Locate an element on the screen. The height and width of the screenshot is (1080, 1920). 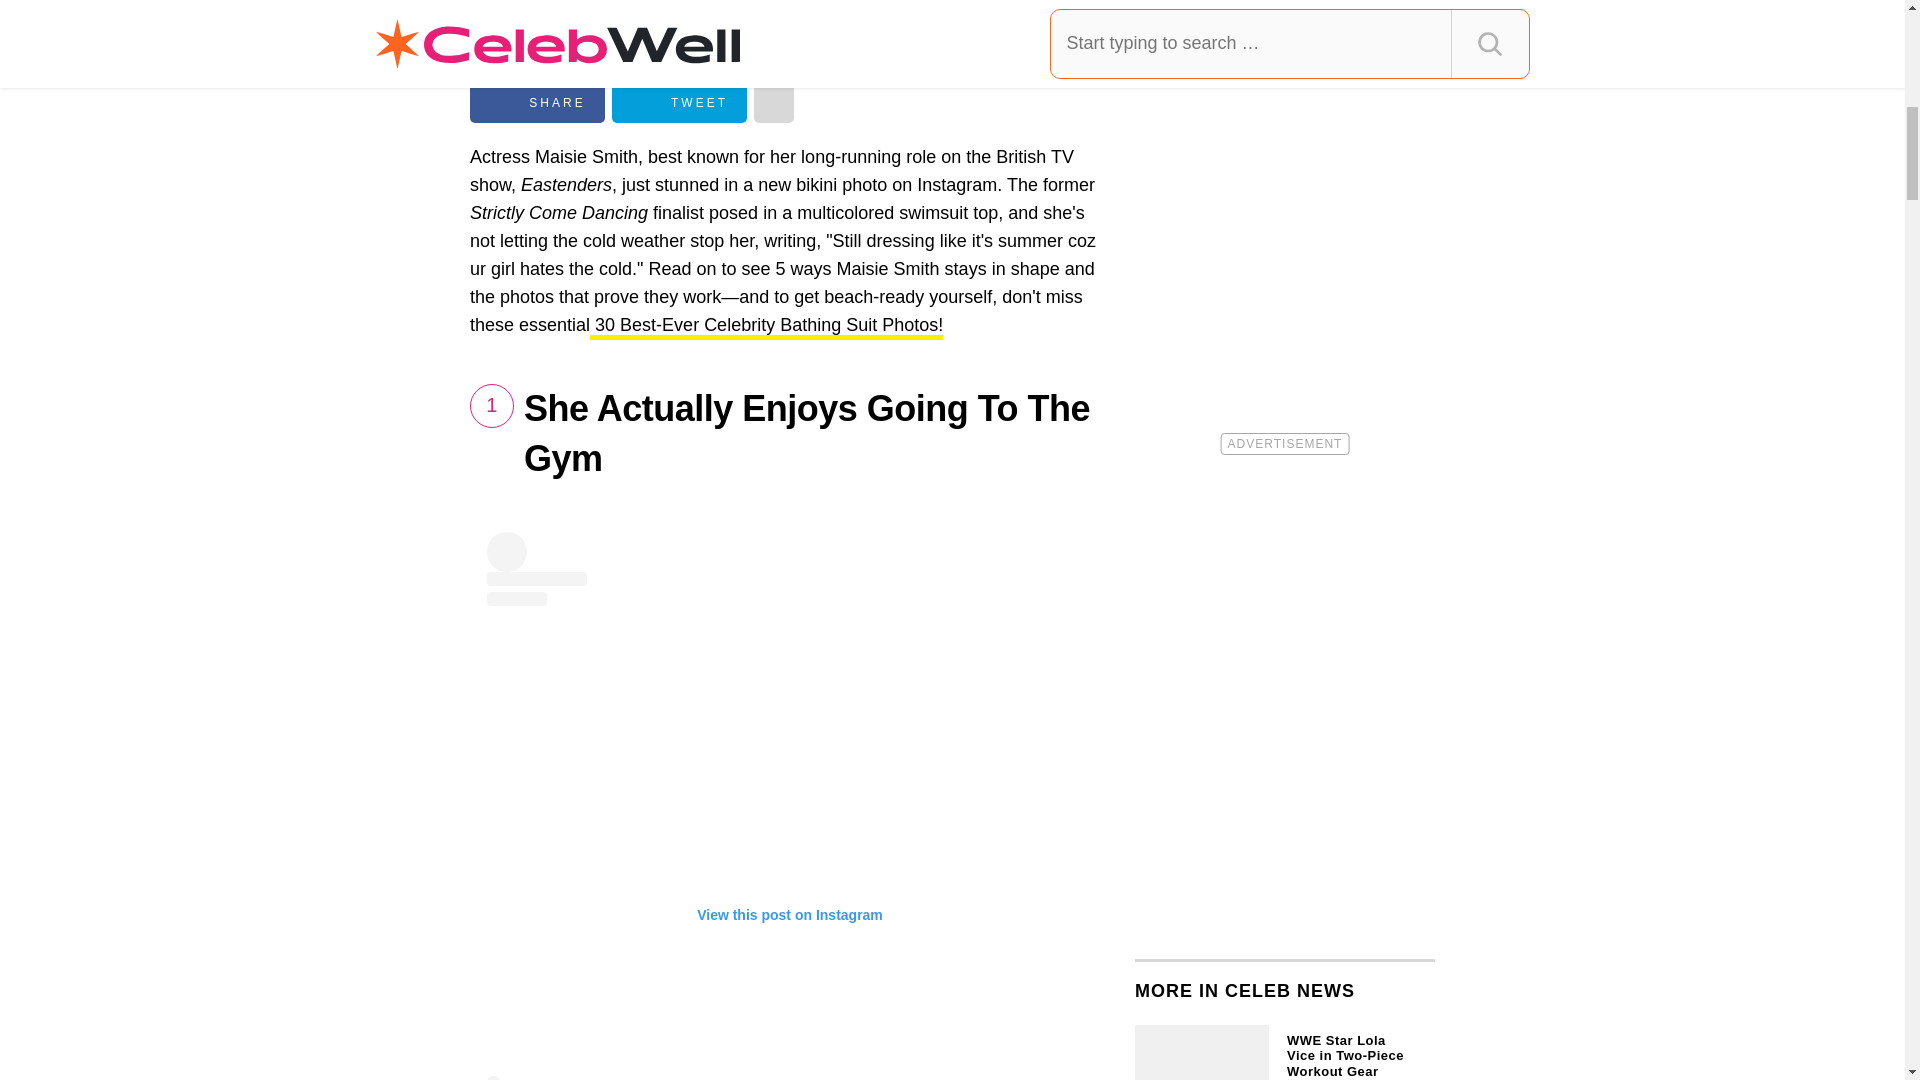
Twitter is located at coordinates (679, 103).